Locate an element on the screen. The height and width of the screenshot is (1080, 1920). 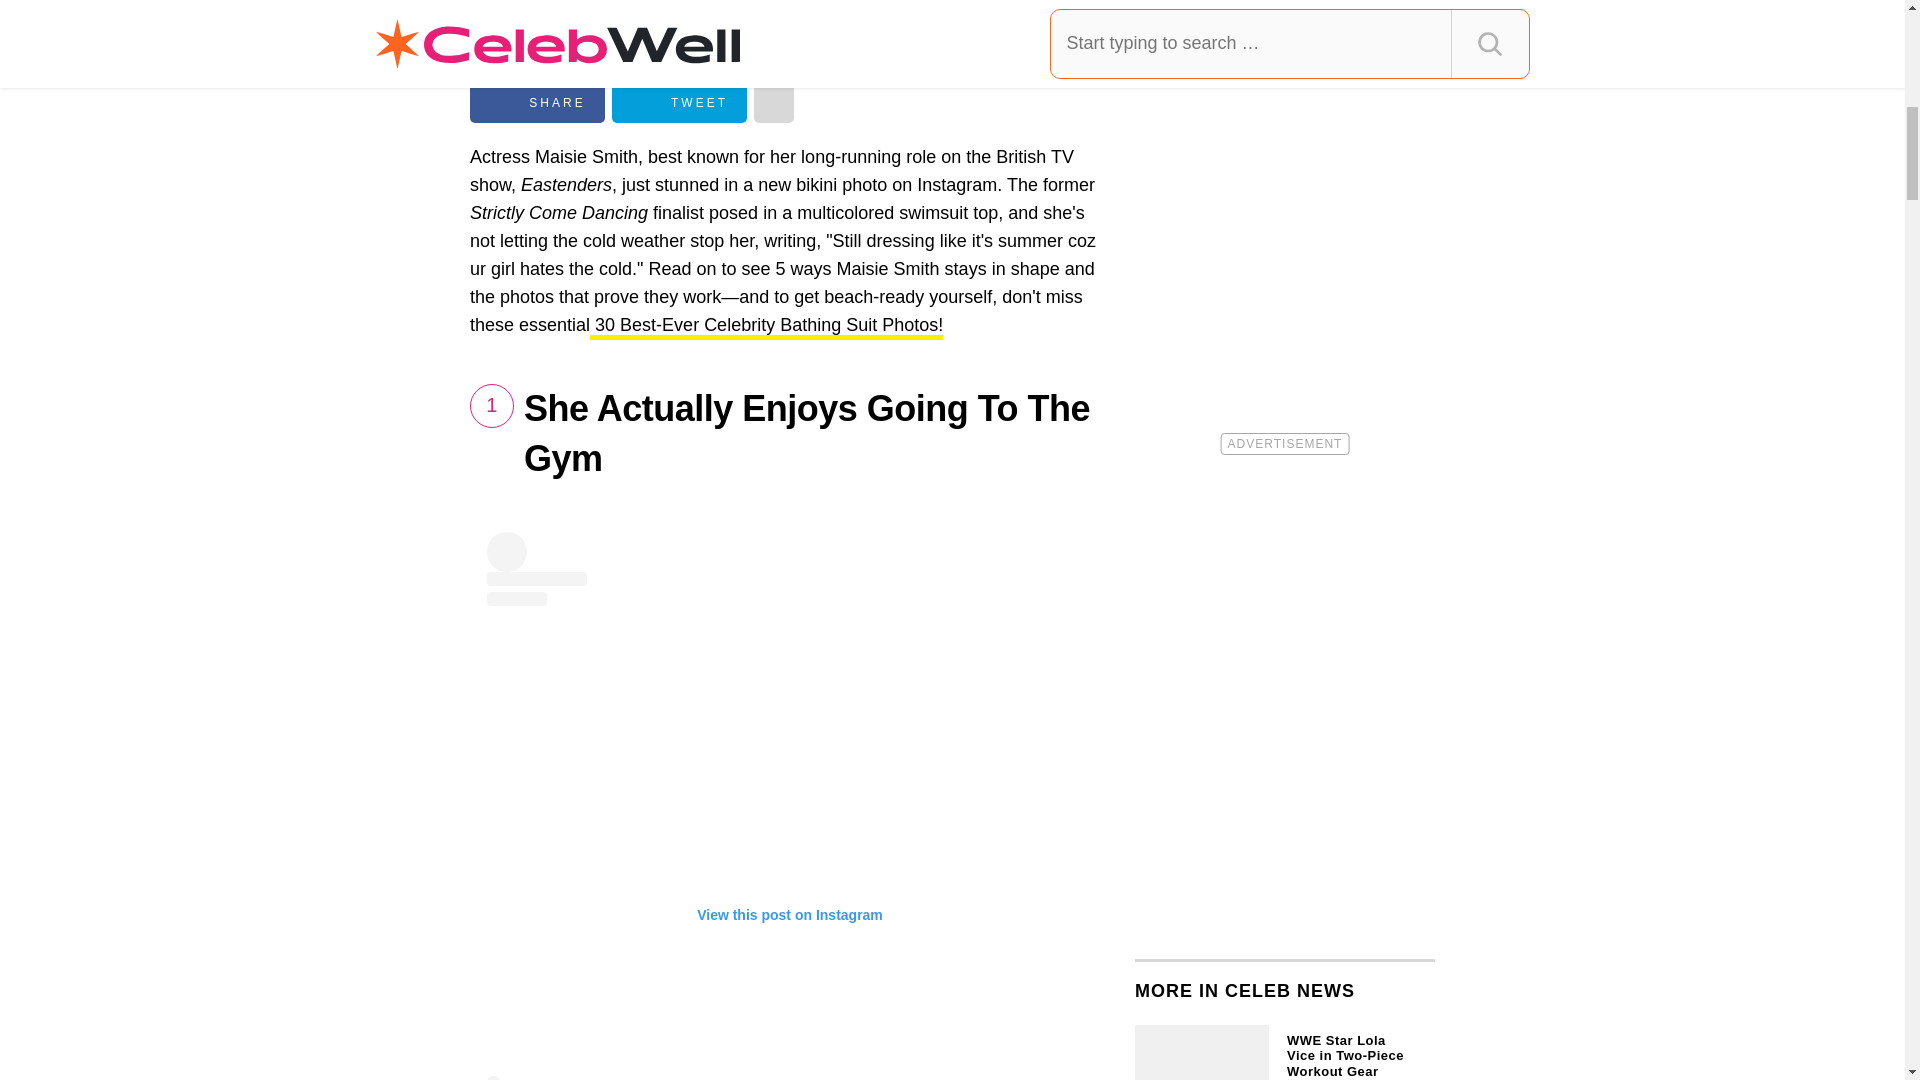
Twitter is located at coordinates (679, 103).